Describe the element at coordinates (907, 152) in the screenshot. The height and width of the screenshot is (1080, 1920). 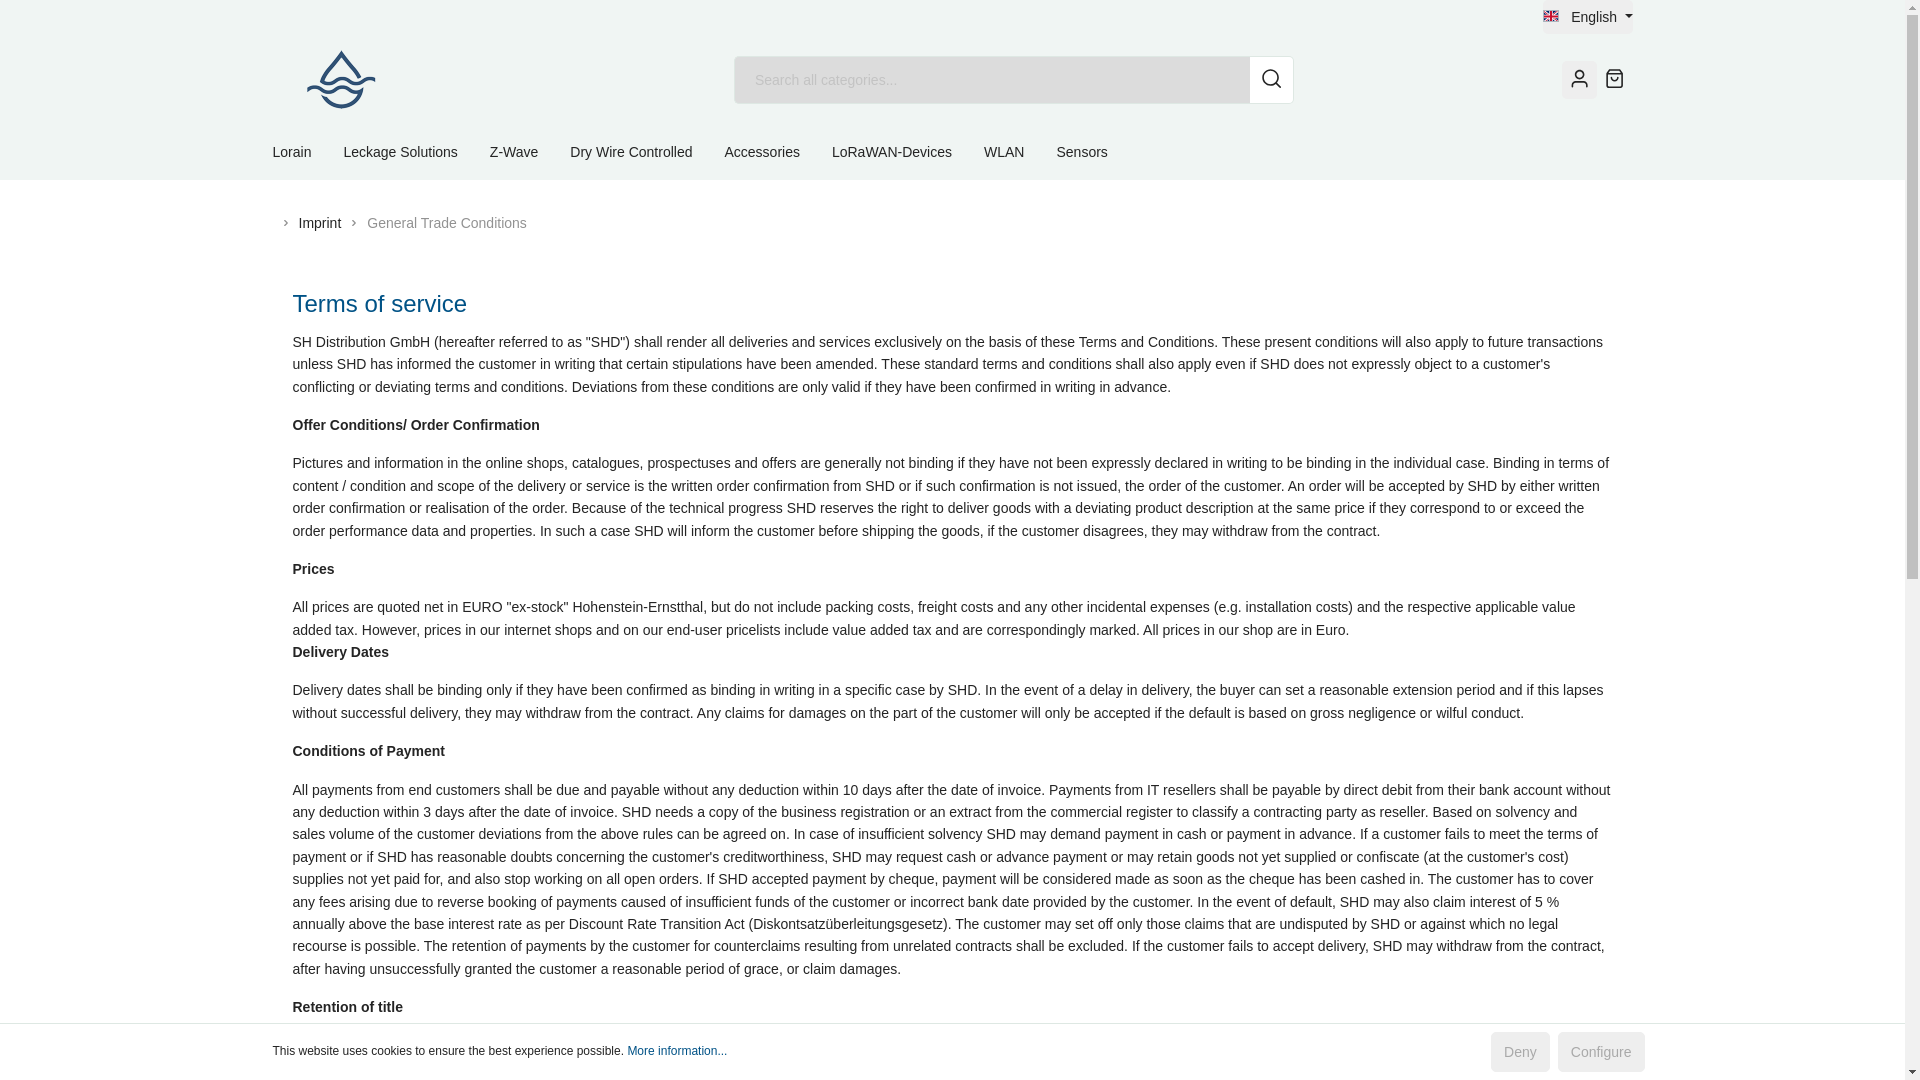
I see `LoRaWAN-Devices` at that location.